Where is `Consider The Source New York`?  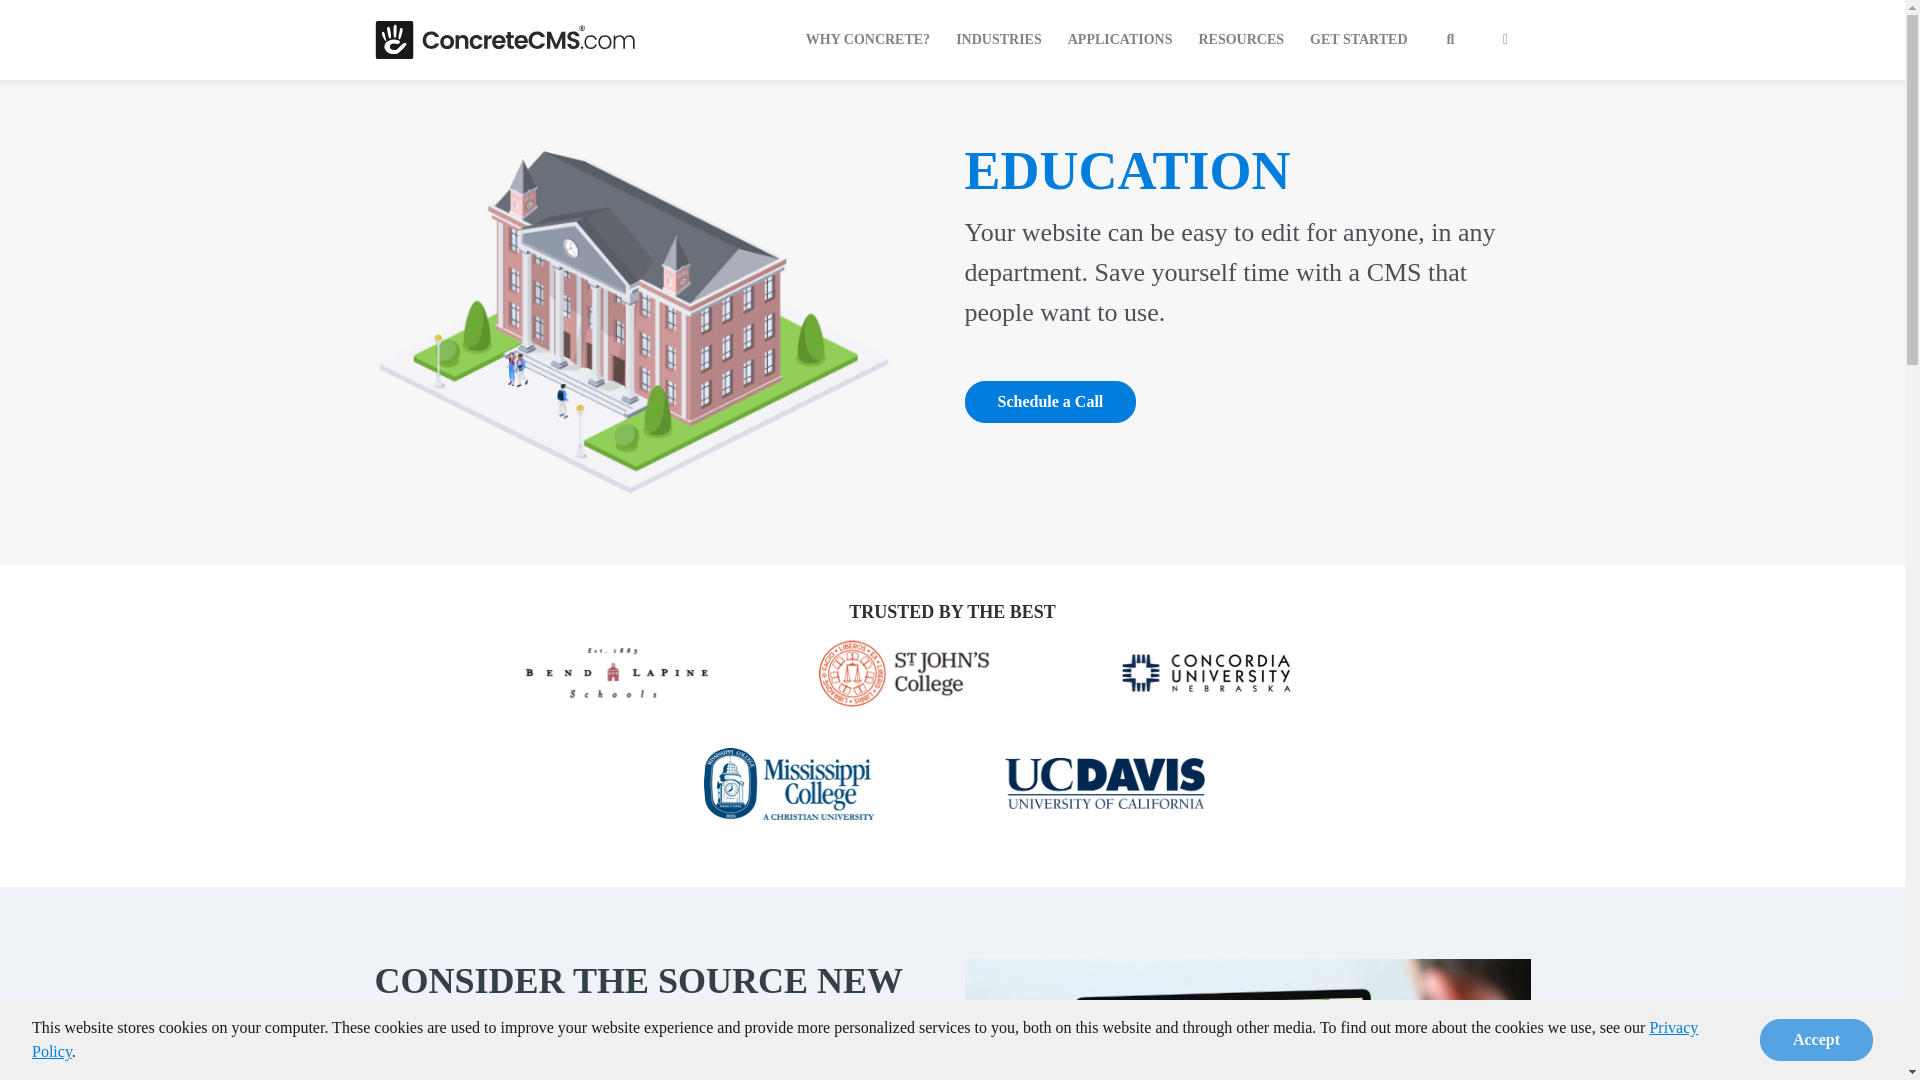
Consider The Source New York is located at coordinates (1246, 1020).